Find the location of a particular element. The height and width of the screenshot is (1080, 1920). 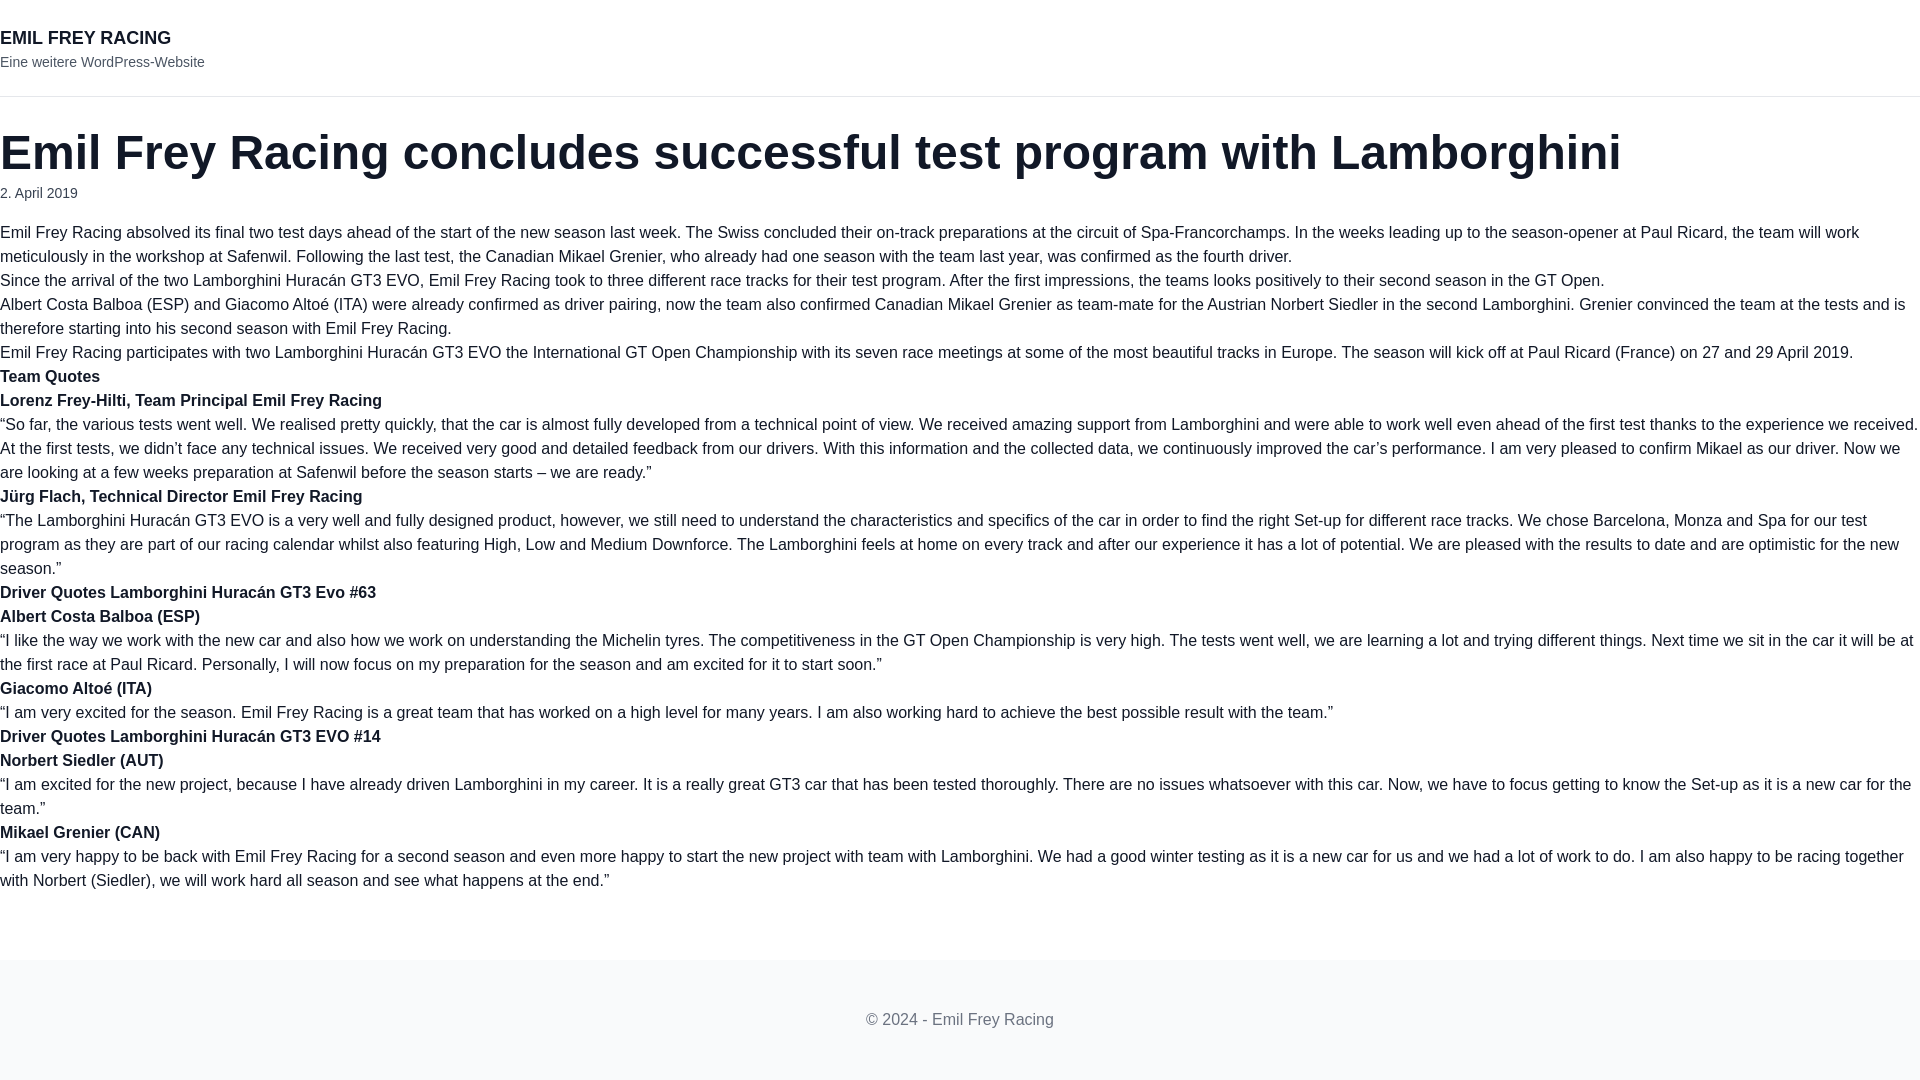

EMIL FREY RACING is located at coordinates (85, 38).